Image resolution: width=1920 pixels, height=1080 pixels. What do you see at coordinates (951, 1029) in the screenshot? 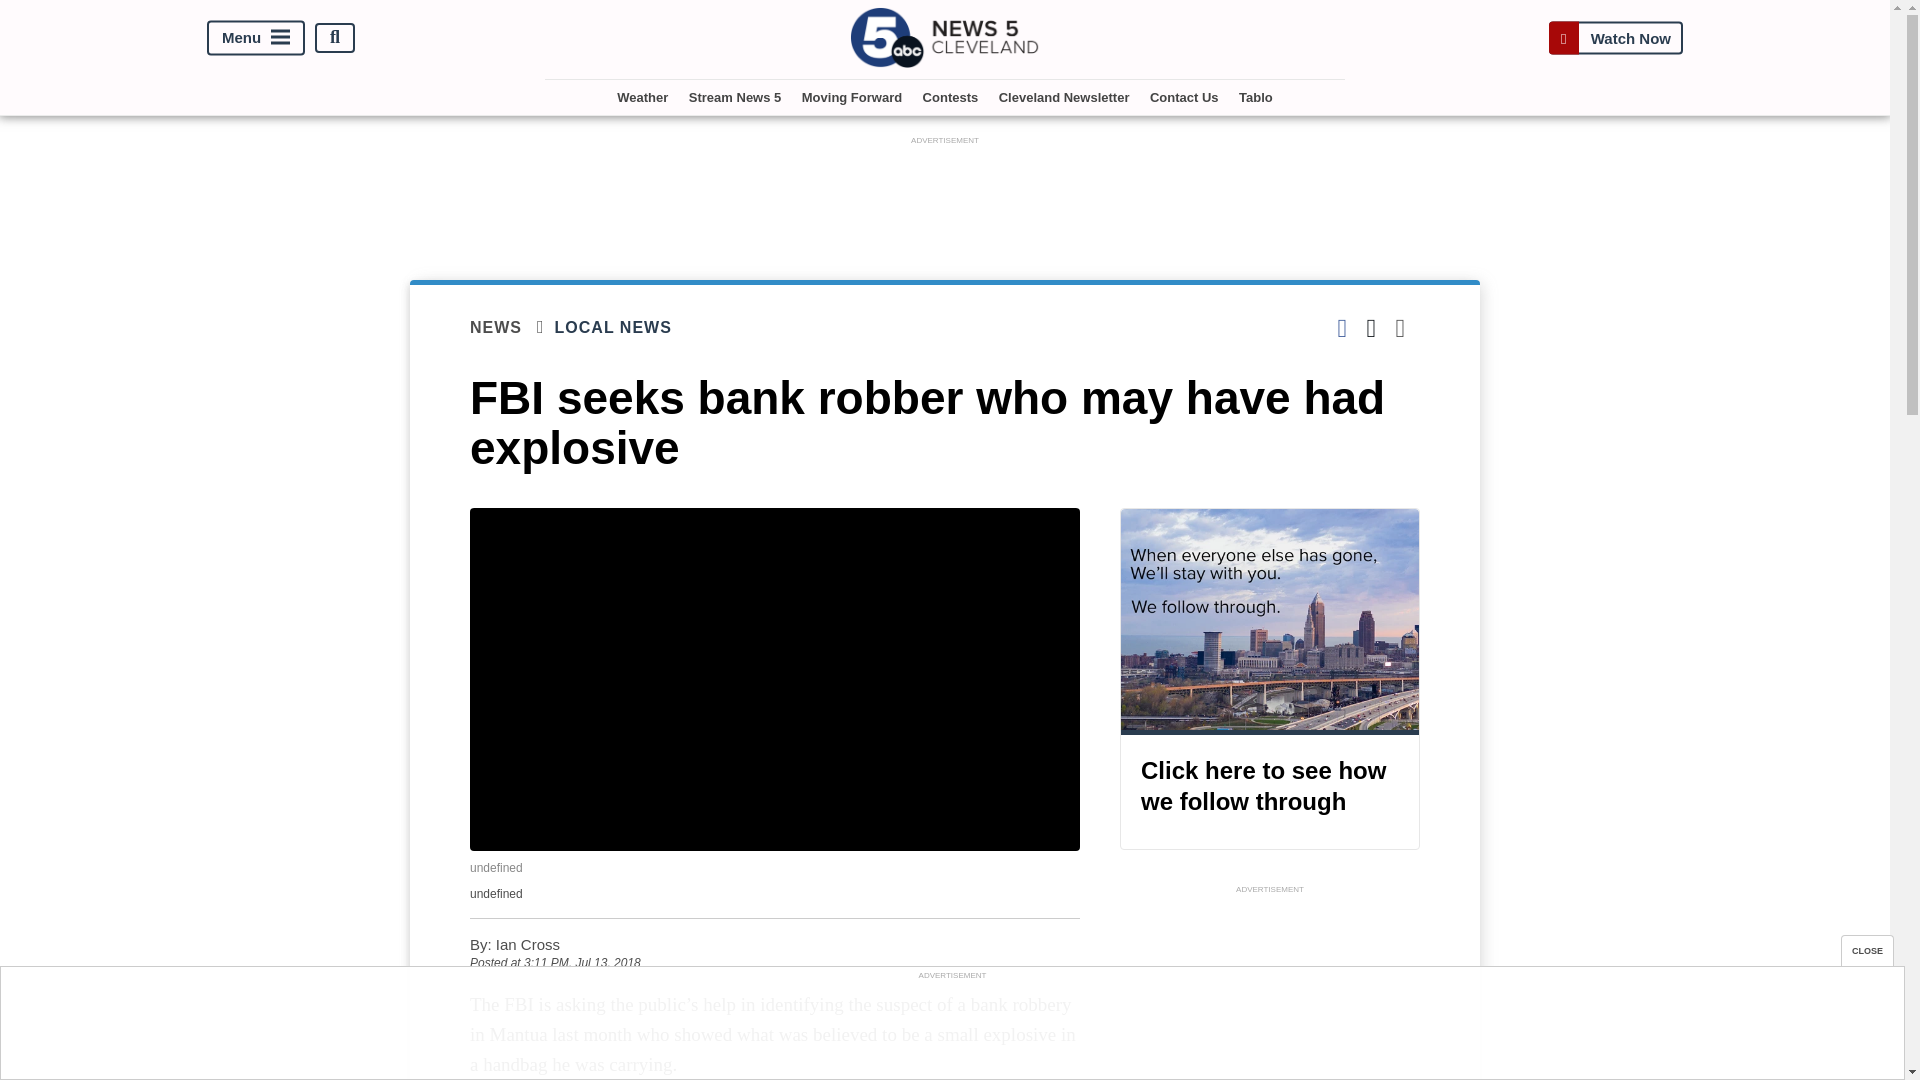
I see `3rd party ad content` at bounding box center [951, 1029].